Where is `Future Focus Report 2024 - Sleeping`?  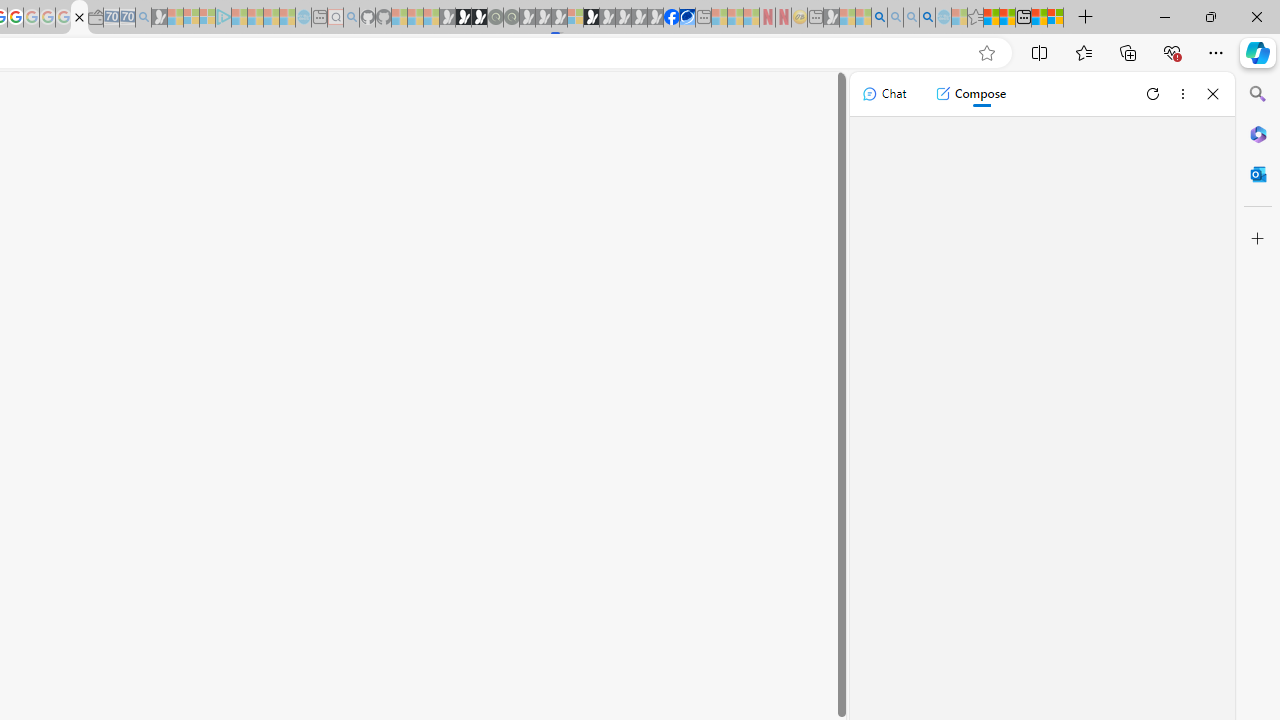
Future Focus Report 2024 - Sleeping is located at coordinates (511, 18).